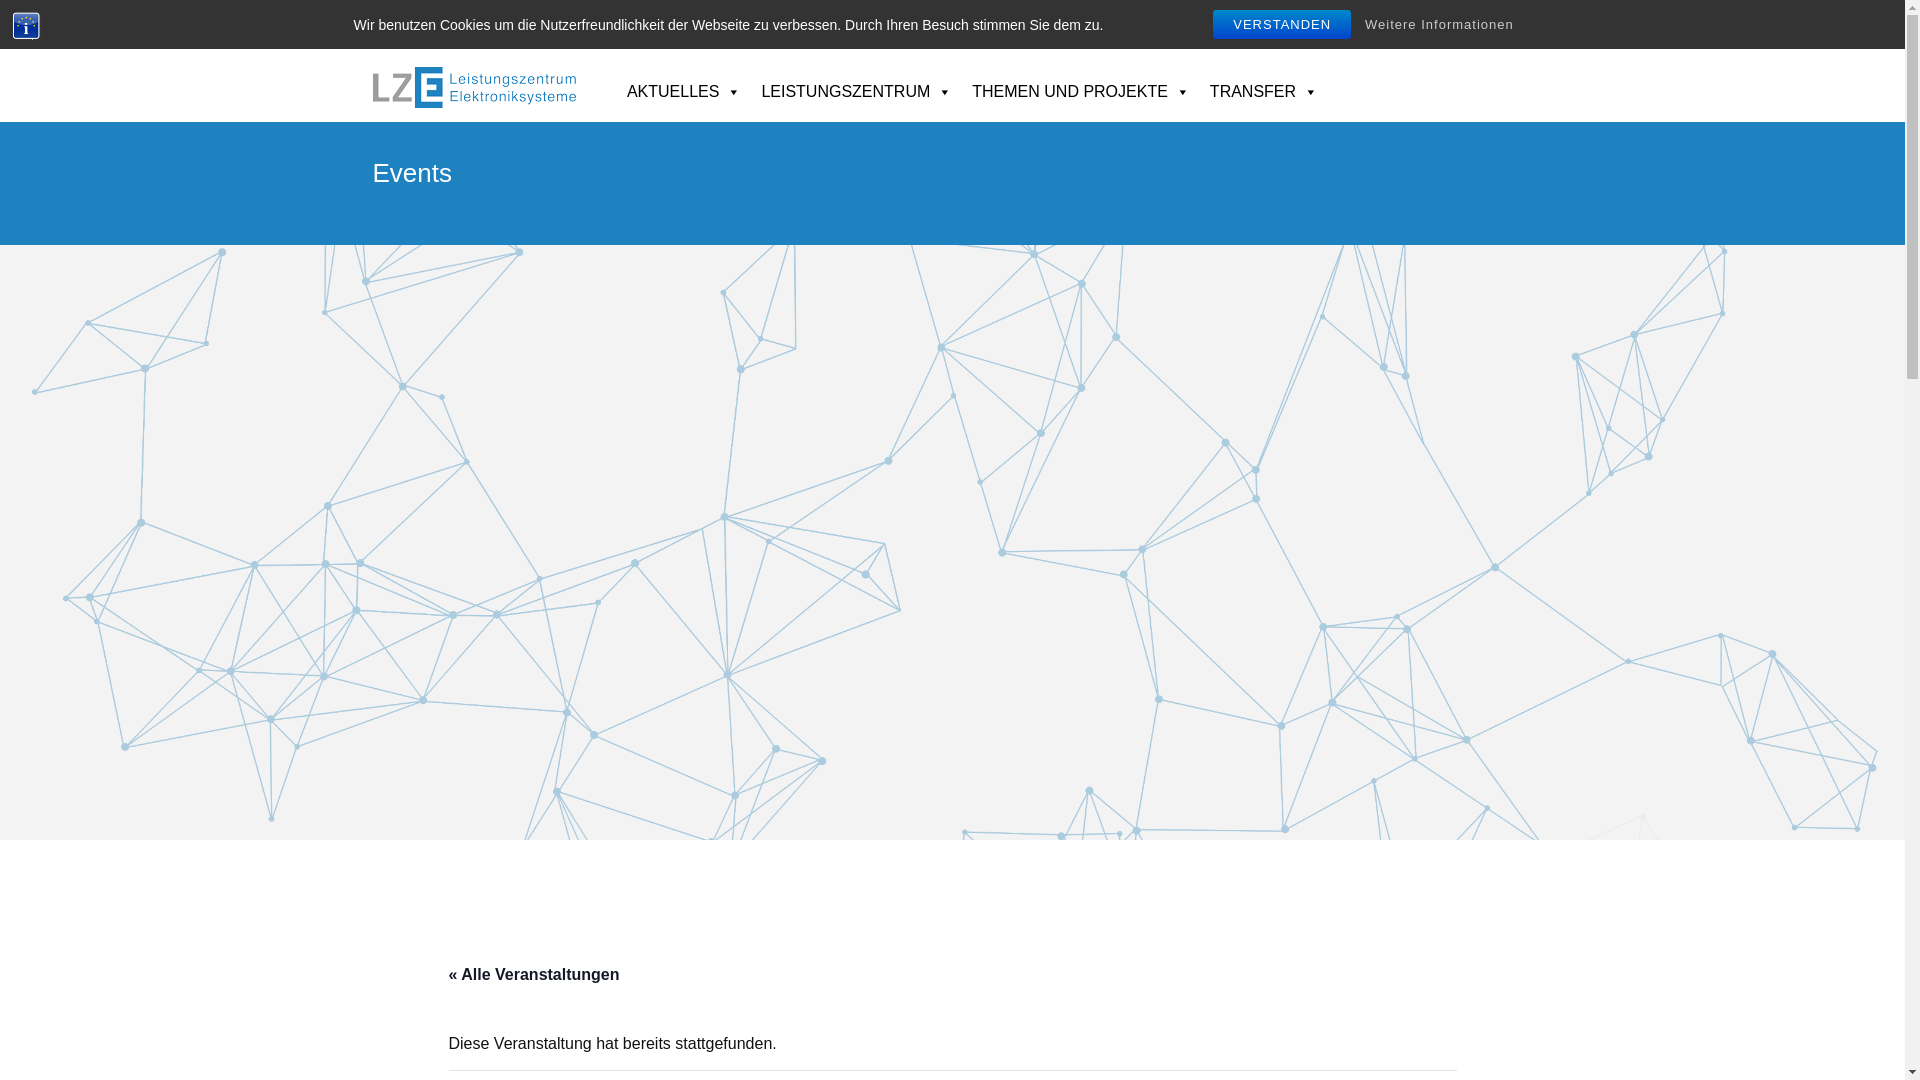  I want to click on TRANSFER, so click(1264, 82).